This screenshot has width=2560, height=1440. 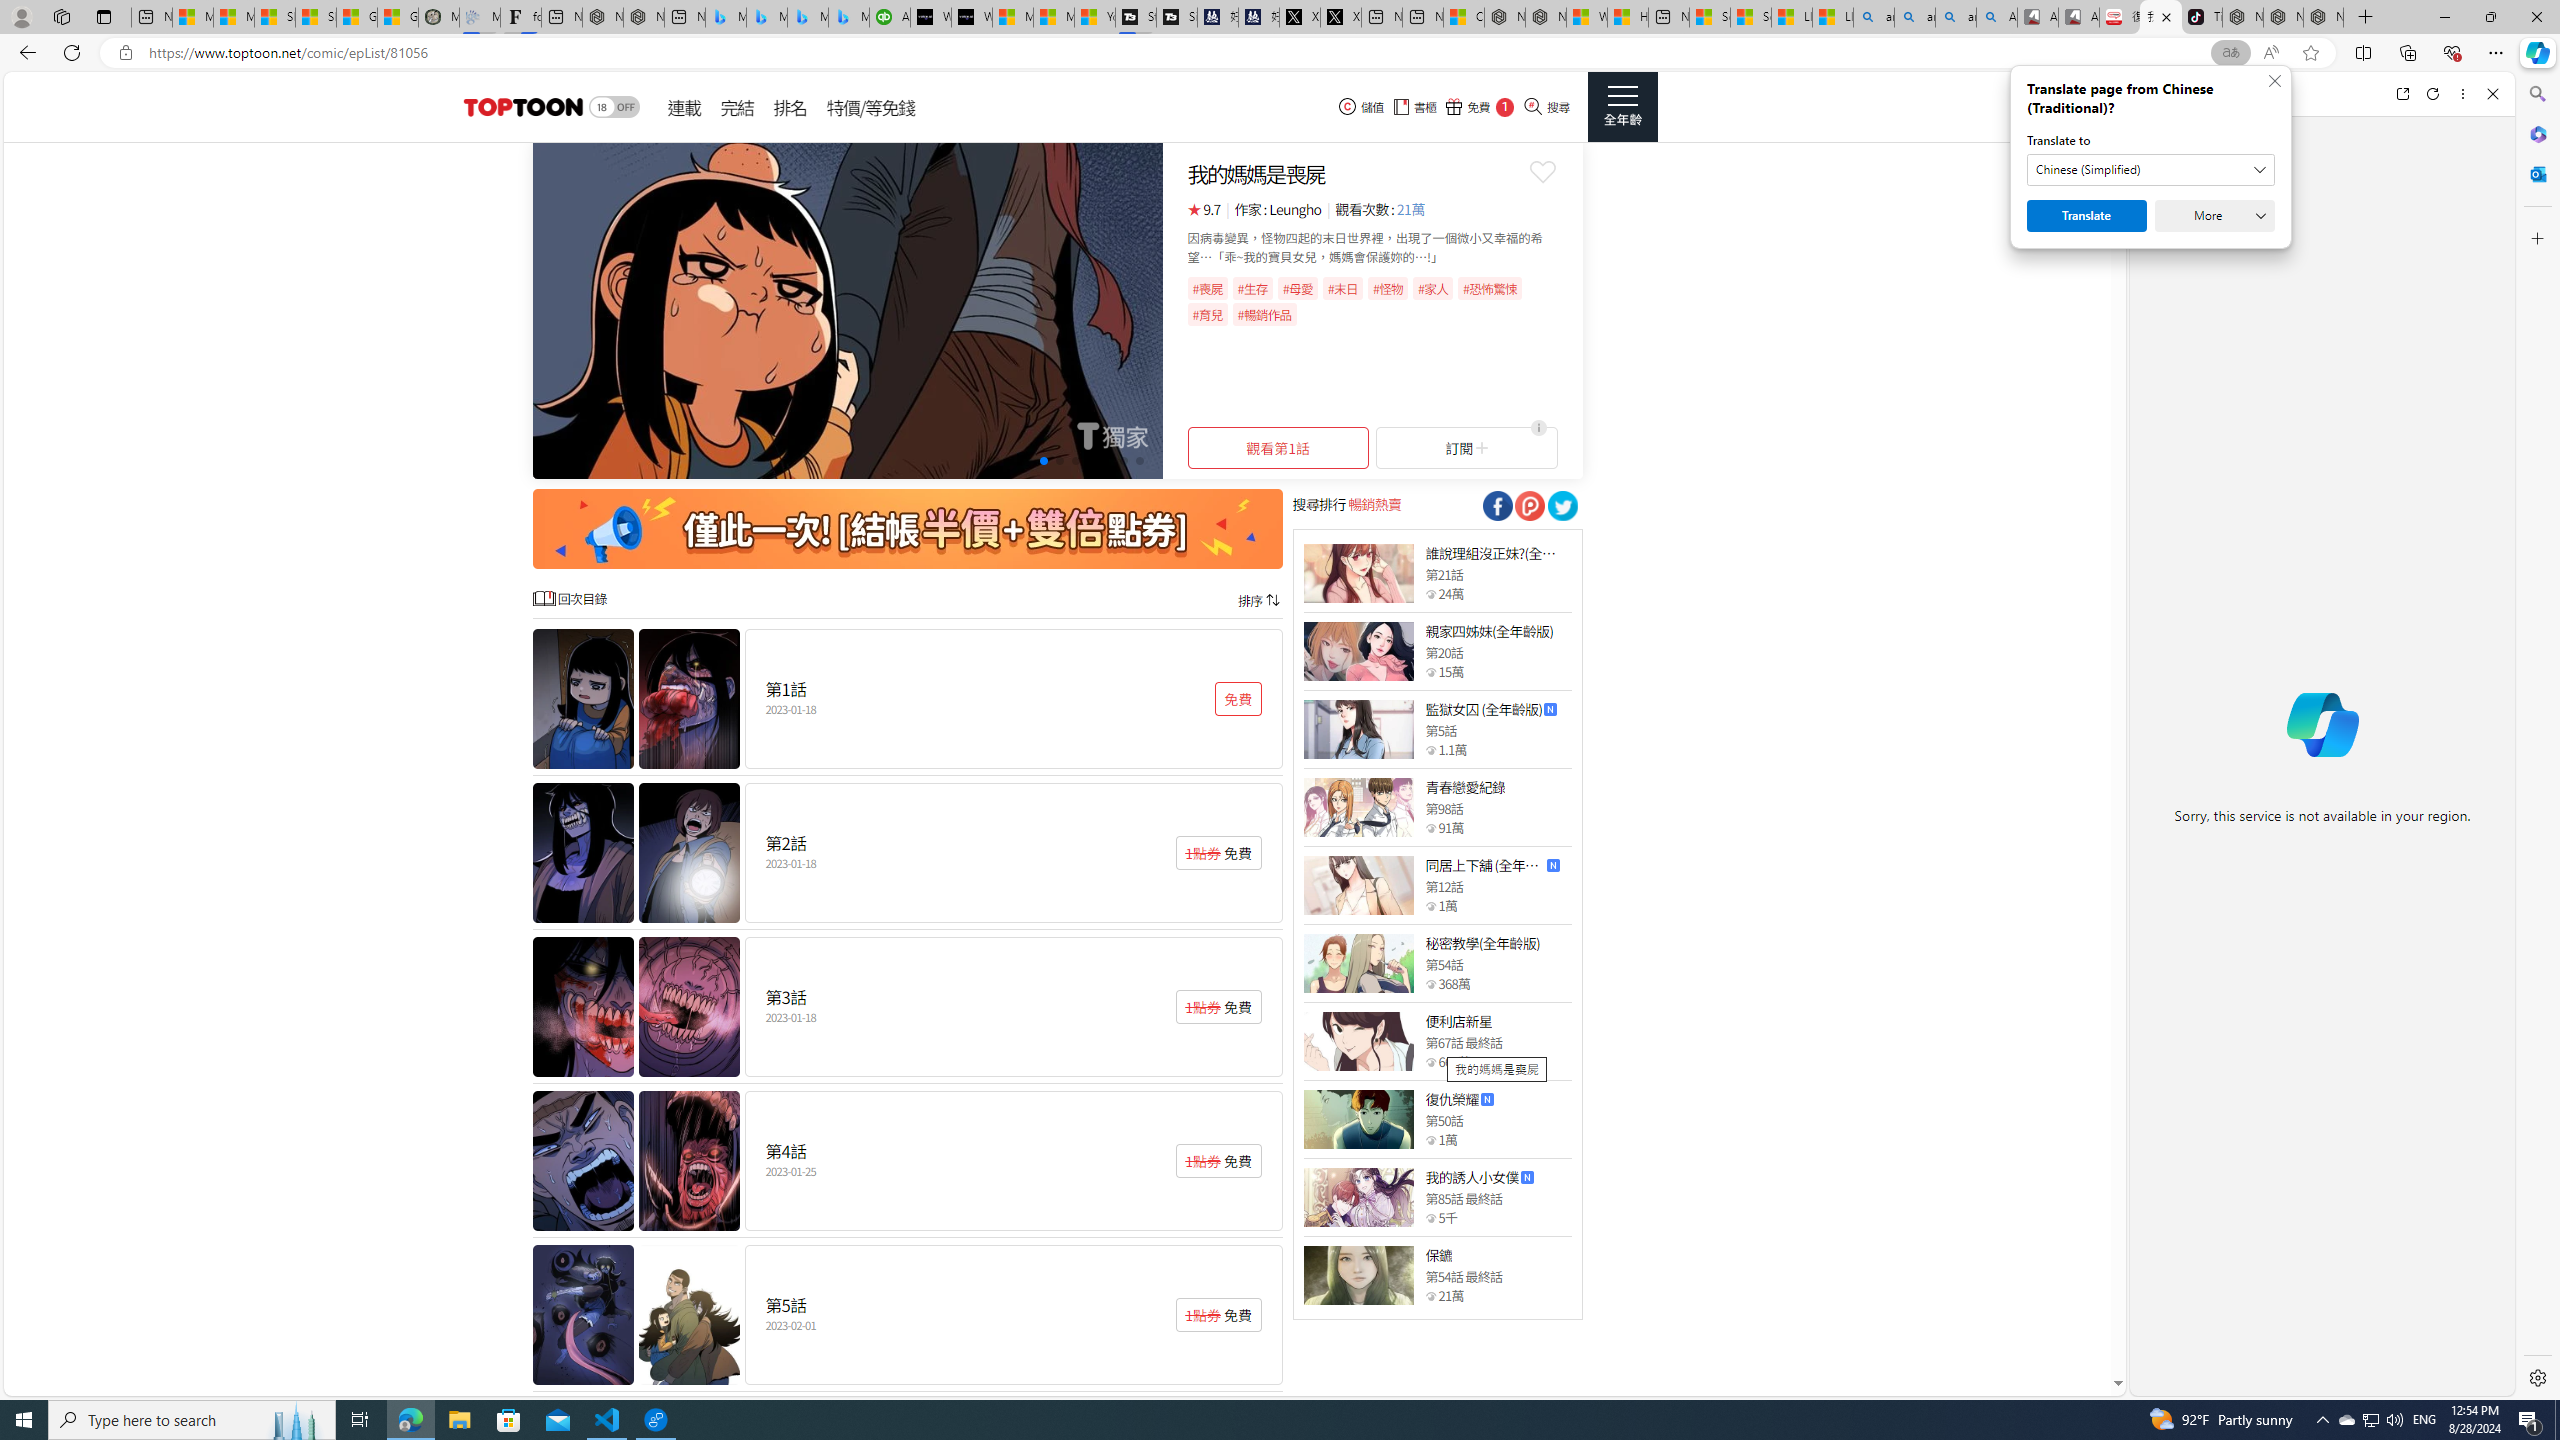 I want to click on Open link in new tab, so click(x=2402, y=94).